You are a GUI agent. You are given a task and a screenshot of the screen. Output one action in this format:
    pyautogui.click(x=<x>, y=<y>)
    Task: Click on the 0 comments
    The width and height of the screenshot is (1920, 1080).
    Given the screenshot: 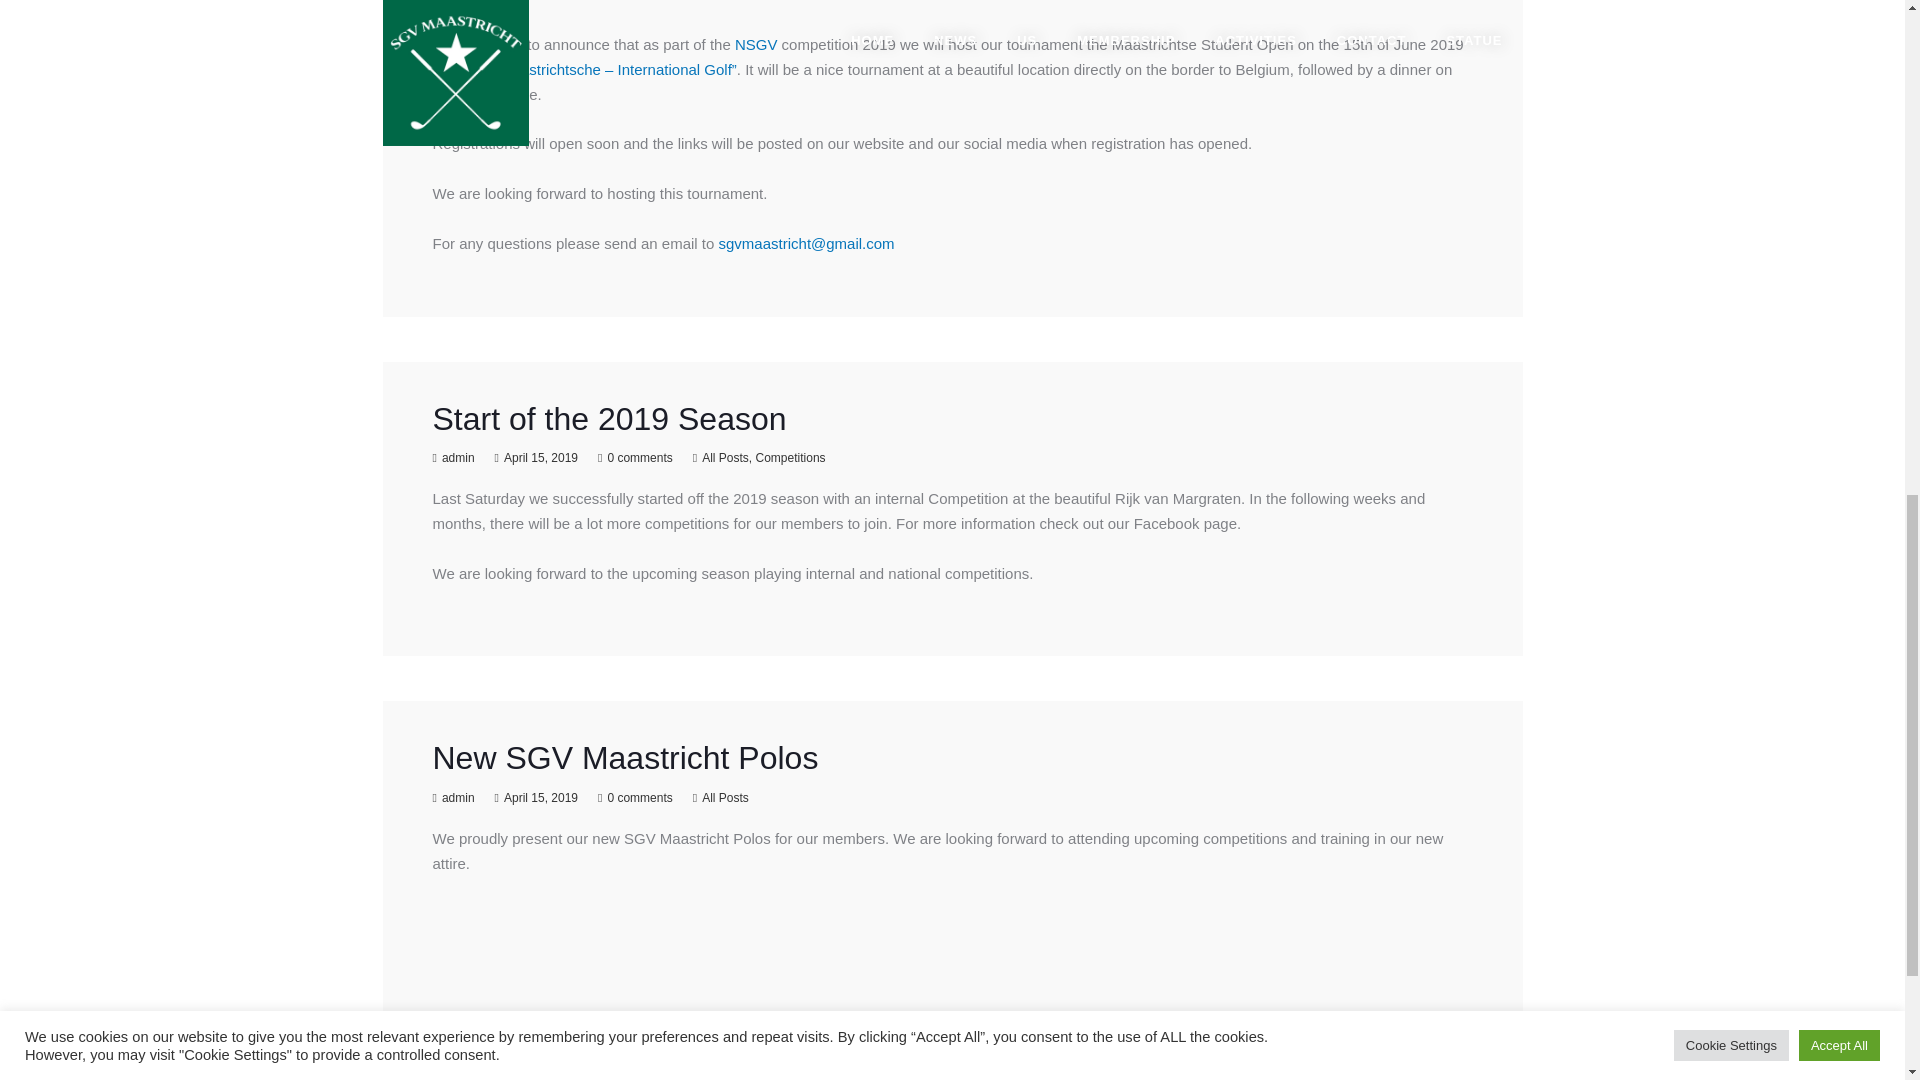 What is the action you would take?
    pyautogui.click(x=639, y=458)
    